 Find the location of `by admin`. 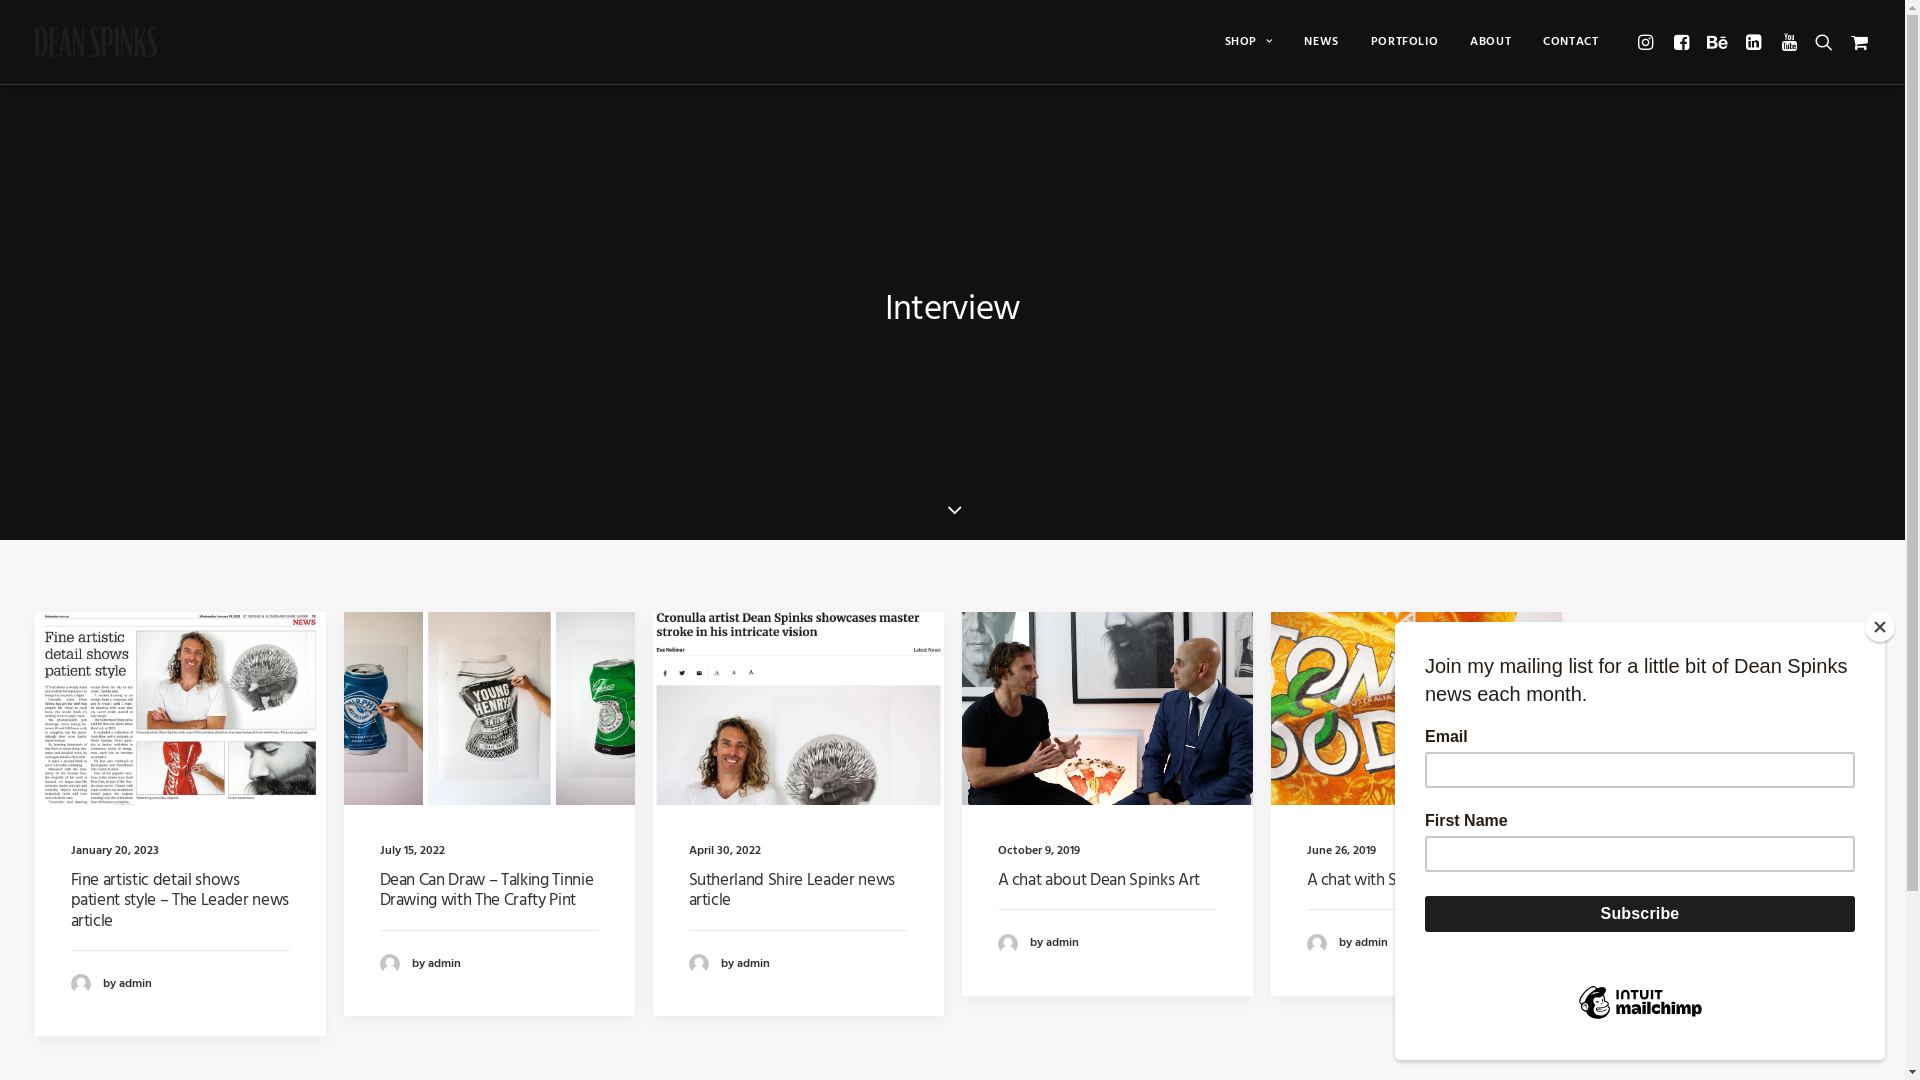

by admin is located at coordinates (1038, 944).